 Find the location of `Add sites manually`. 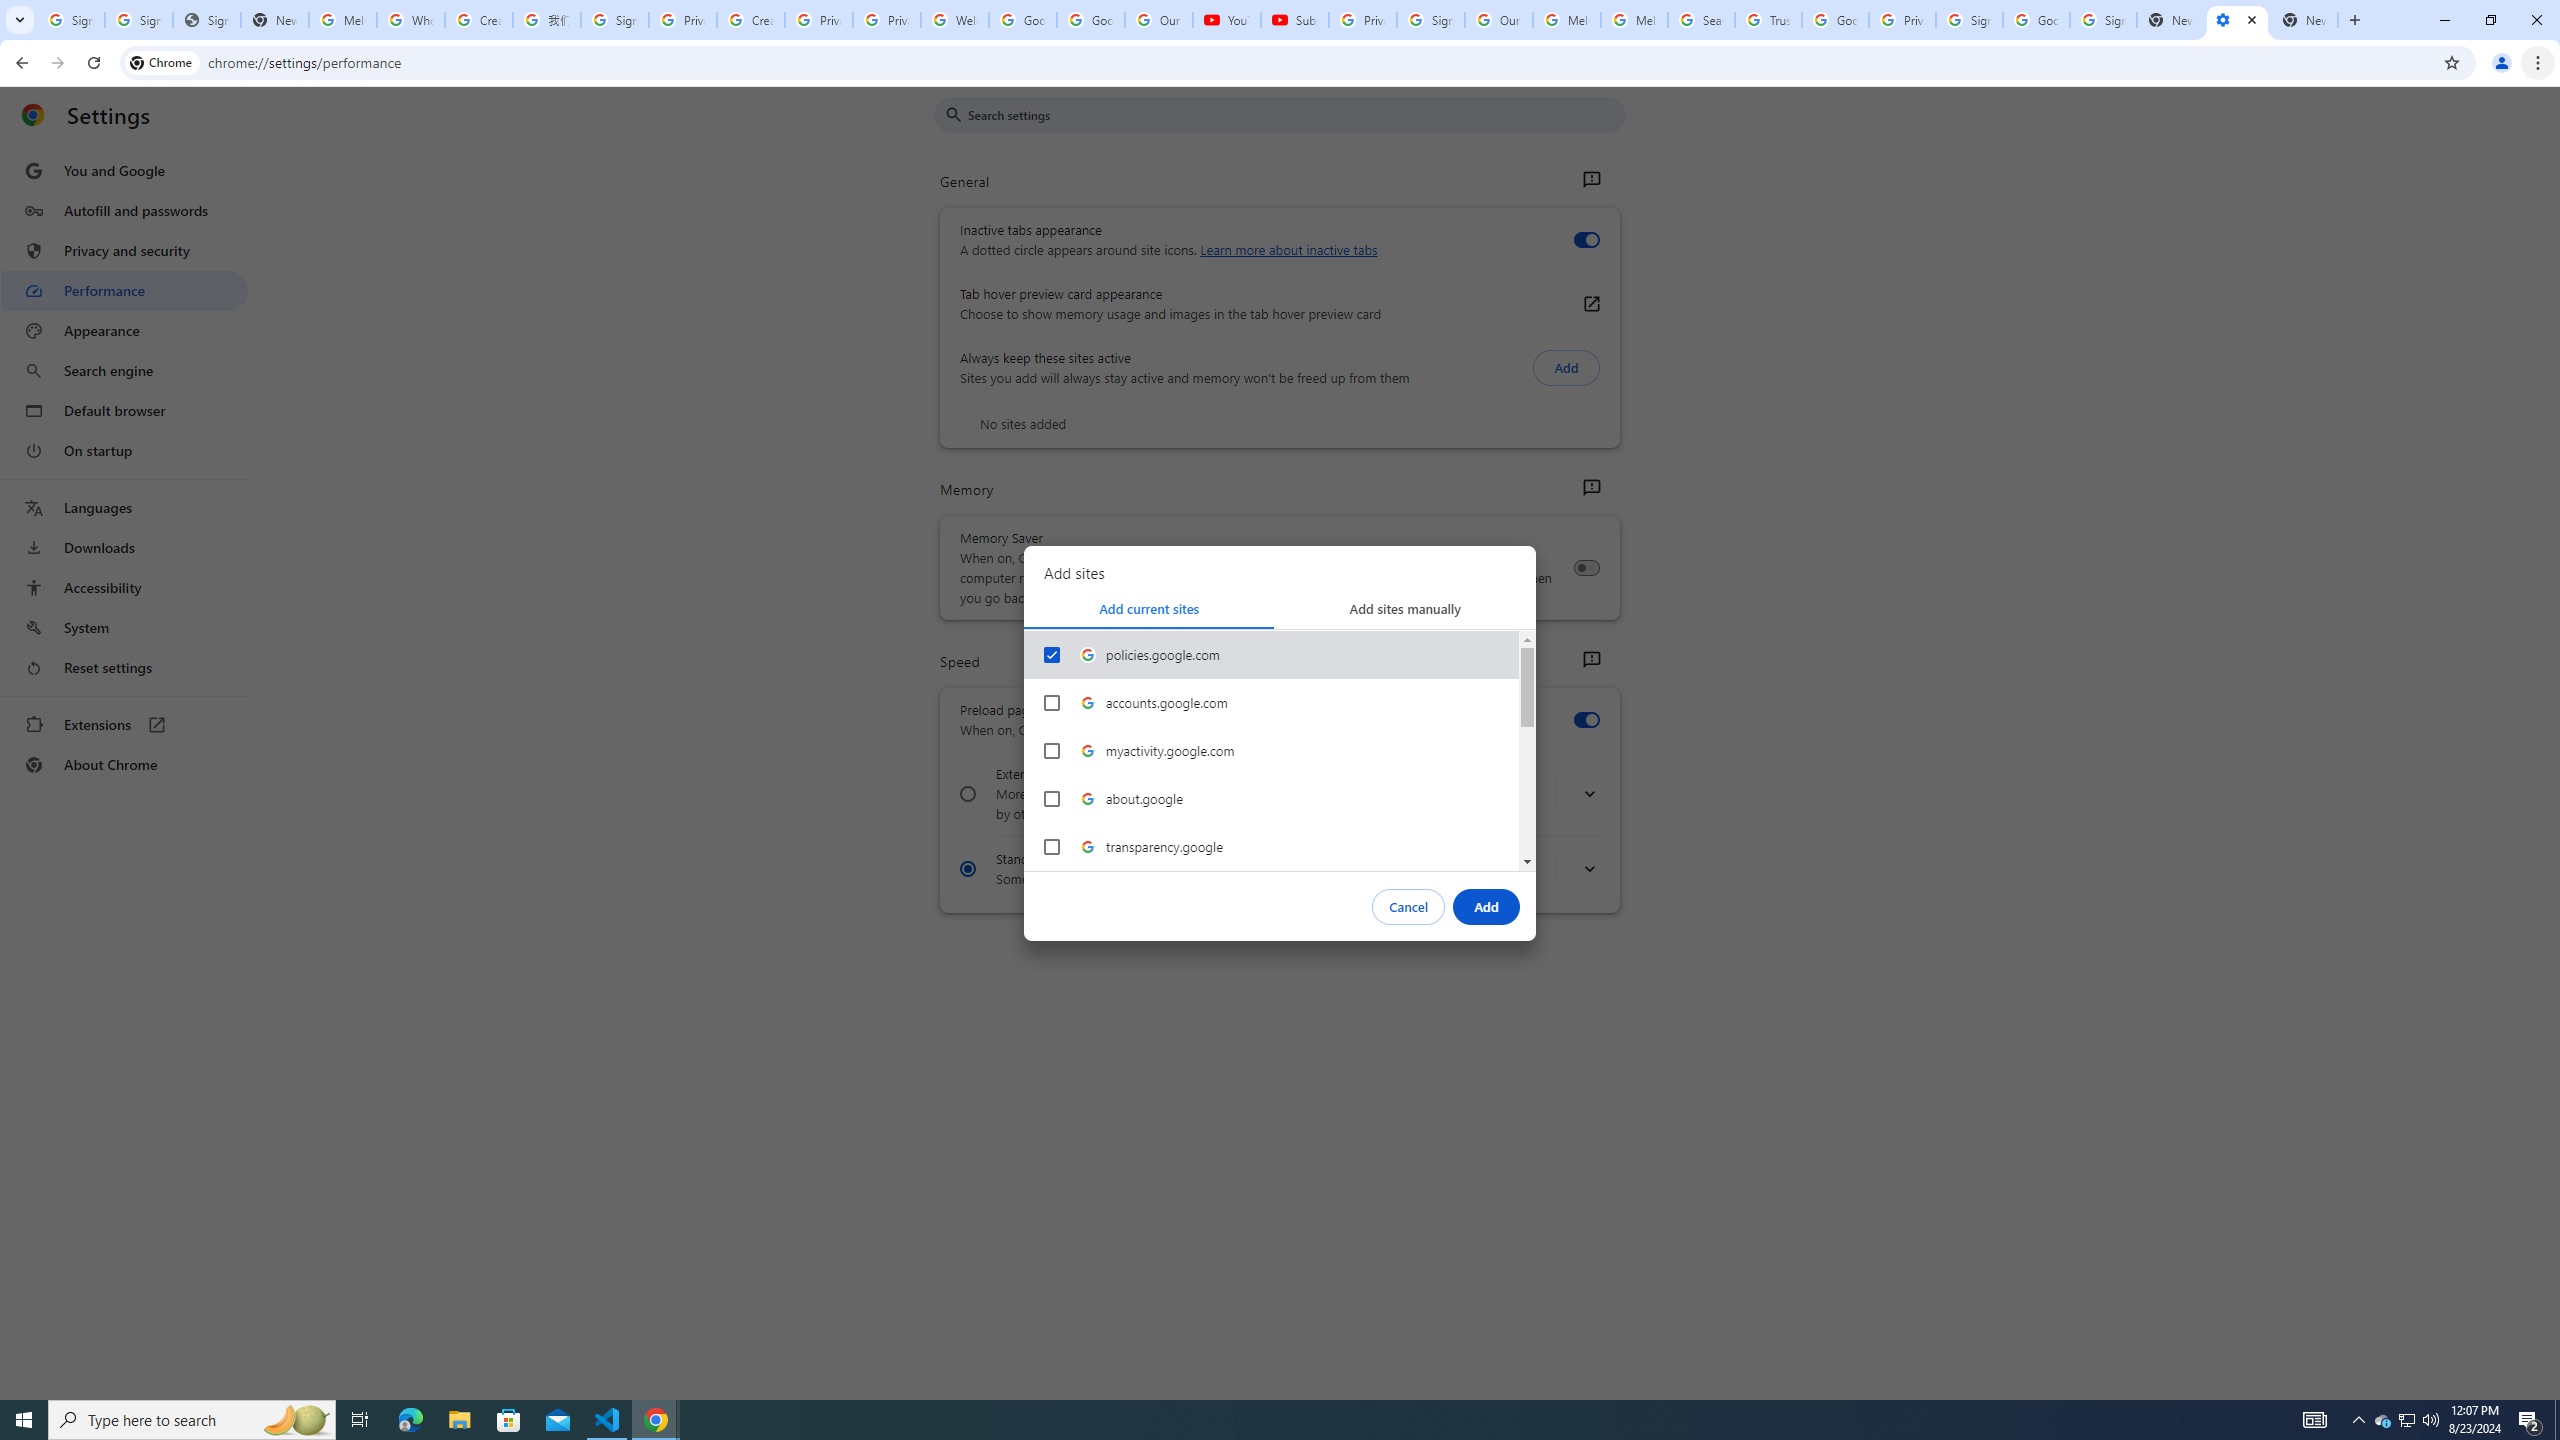

Add sites manually is located at coordinates (1405, 608).